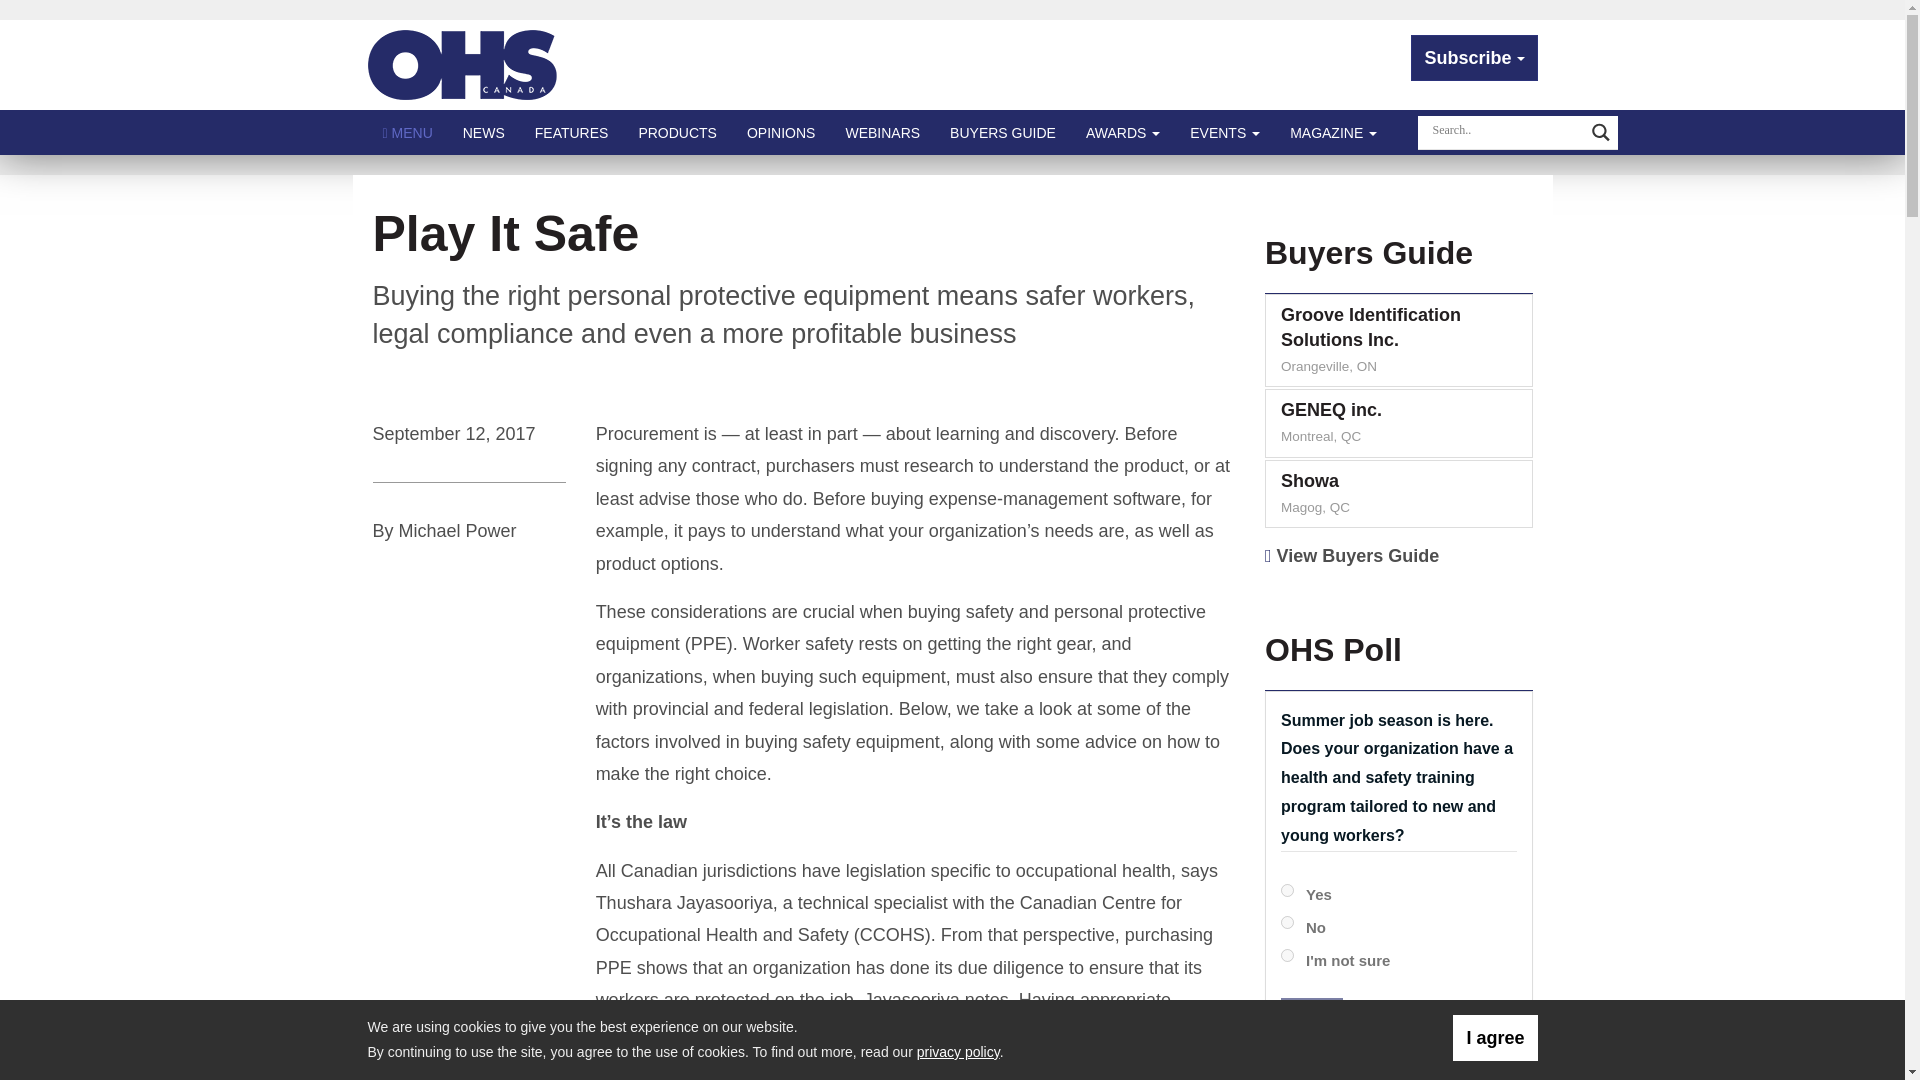 Image resolution: width=1920 pixels, height=1080 pixels. Describe the element at coordinates (1333, 132) in the screenshot. I see `MAGAZINE` at that location.